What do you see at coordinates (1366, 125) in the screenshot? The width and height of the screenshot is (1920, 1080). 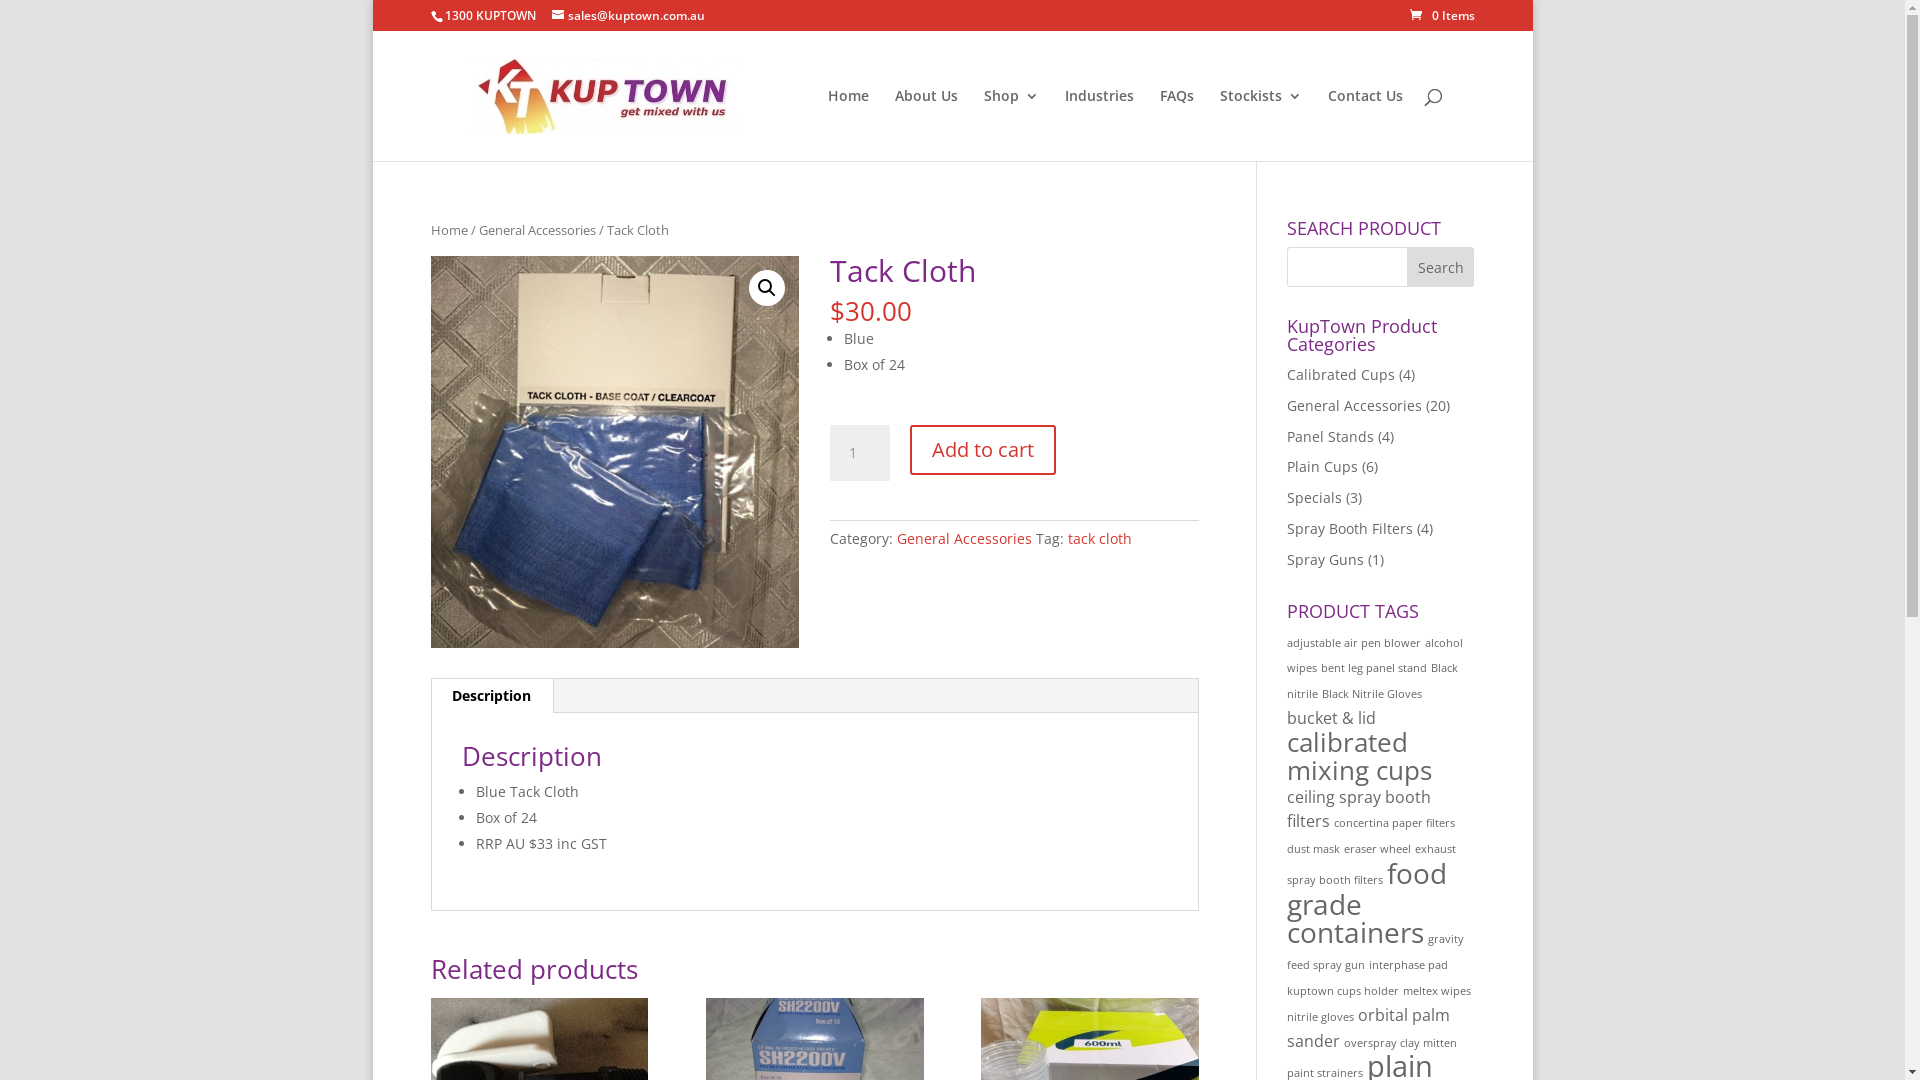 I see `Contact Us` at bounding box center [1366, 125].